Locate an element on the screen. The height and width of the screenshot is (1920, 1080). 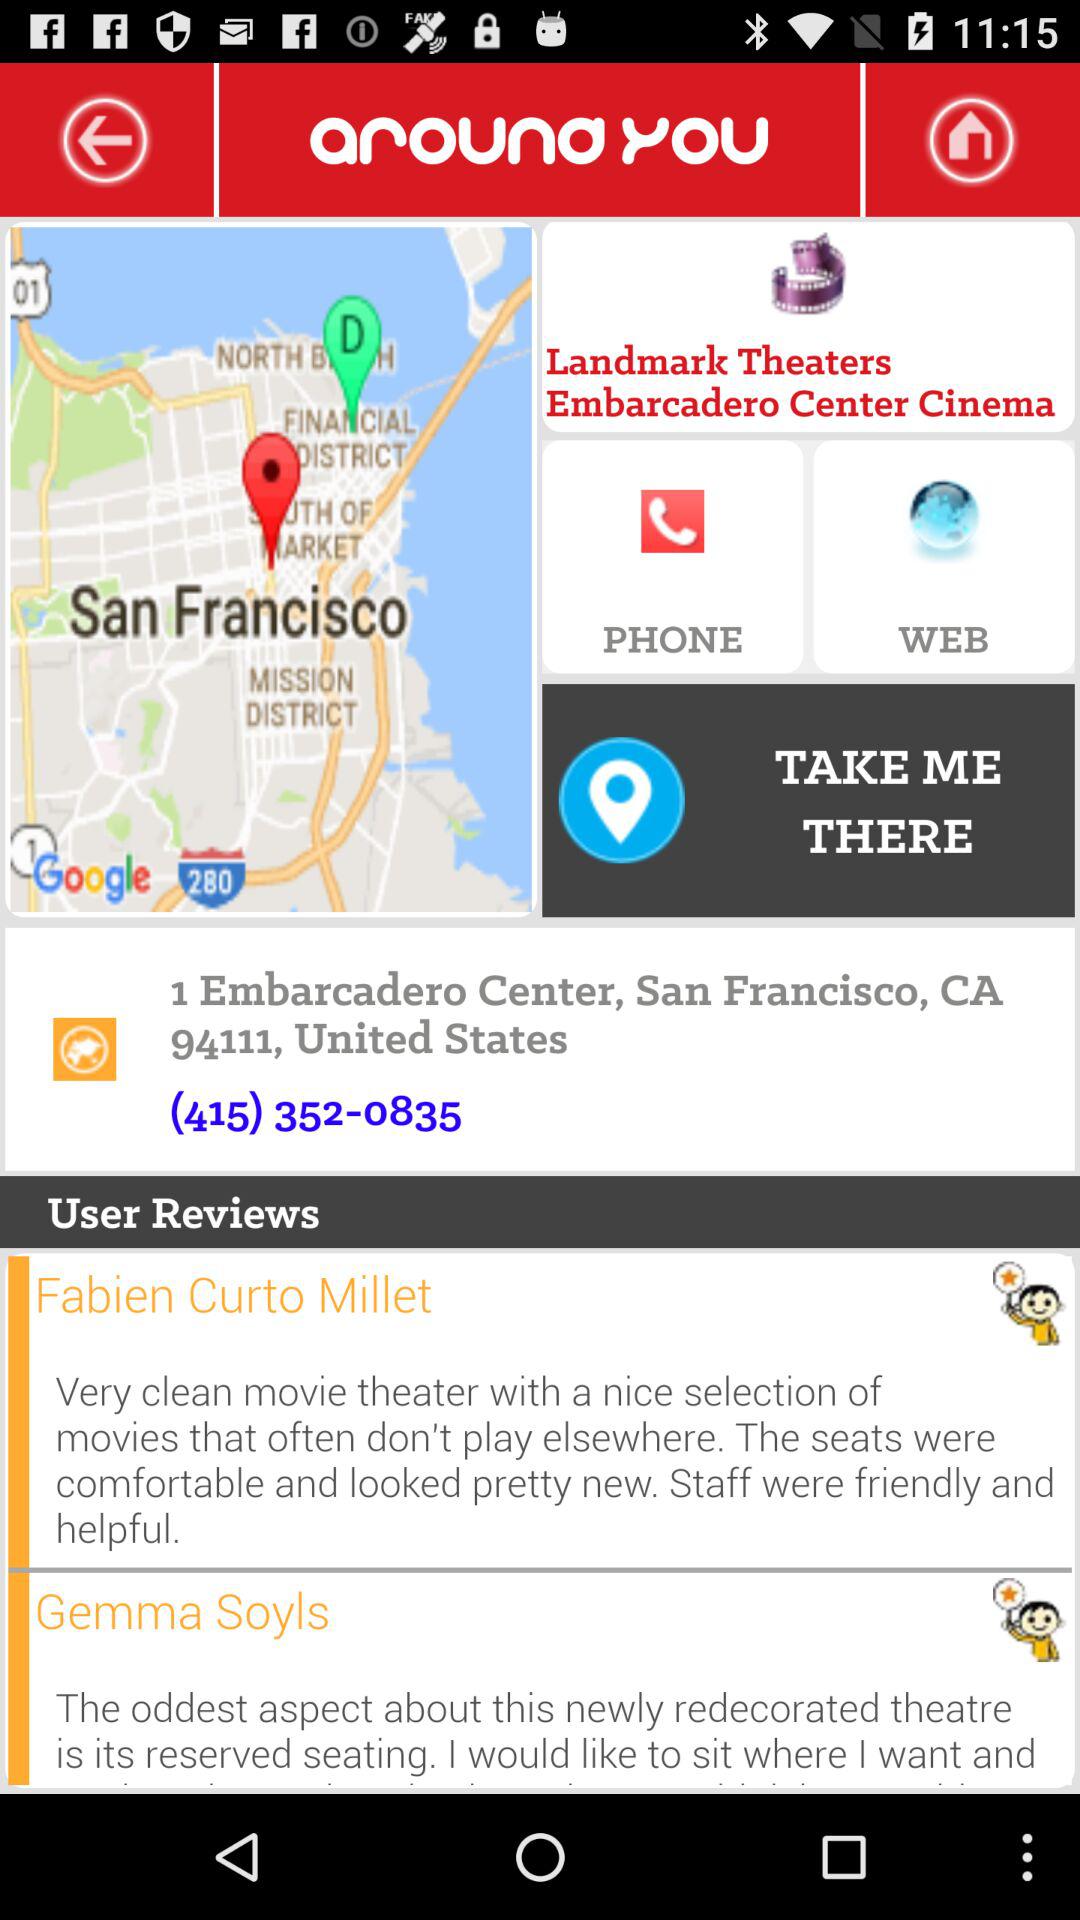
turn on the item next to the fabien curto millet icon is located at coordinates (18, 1412).